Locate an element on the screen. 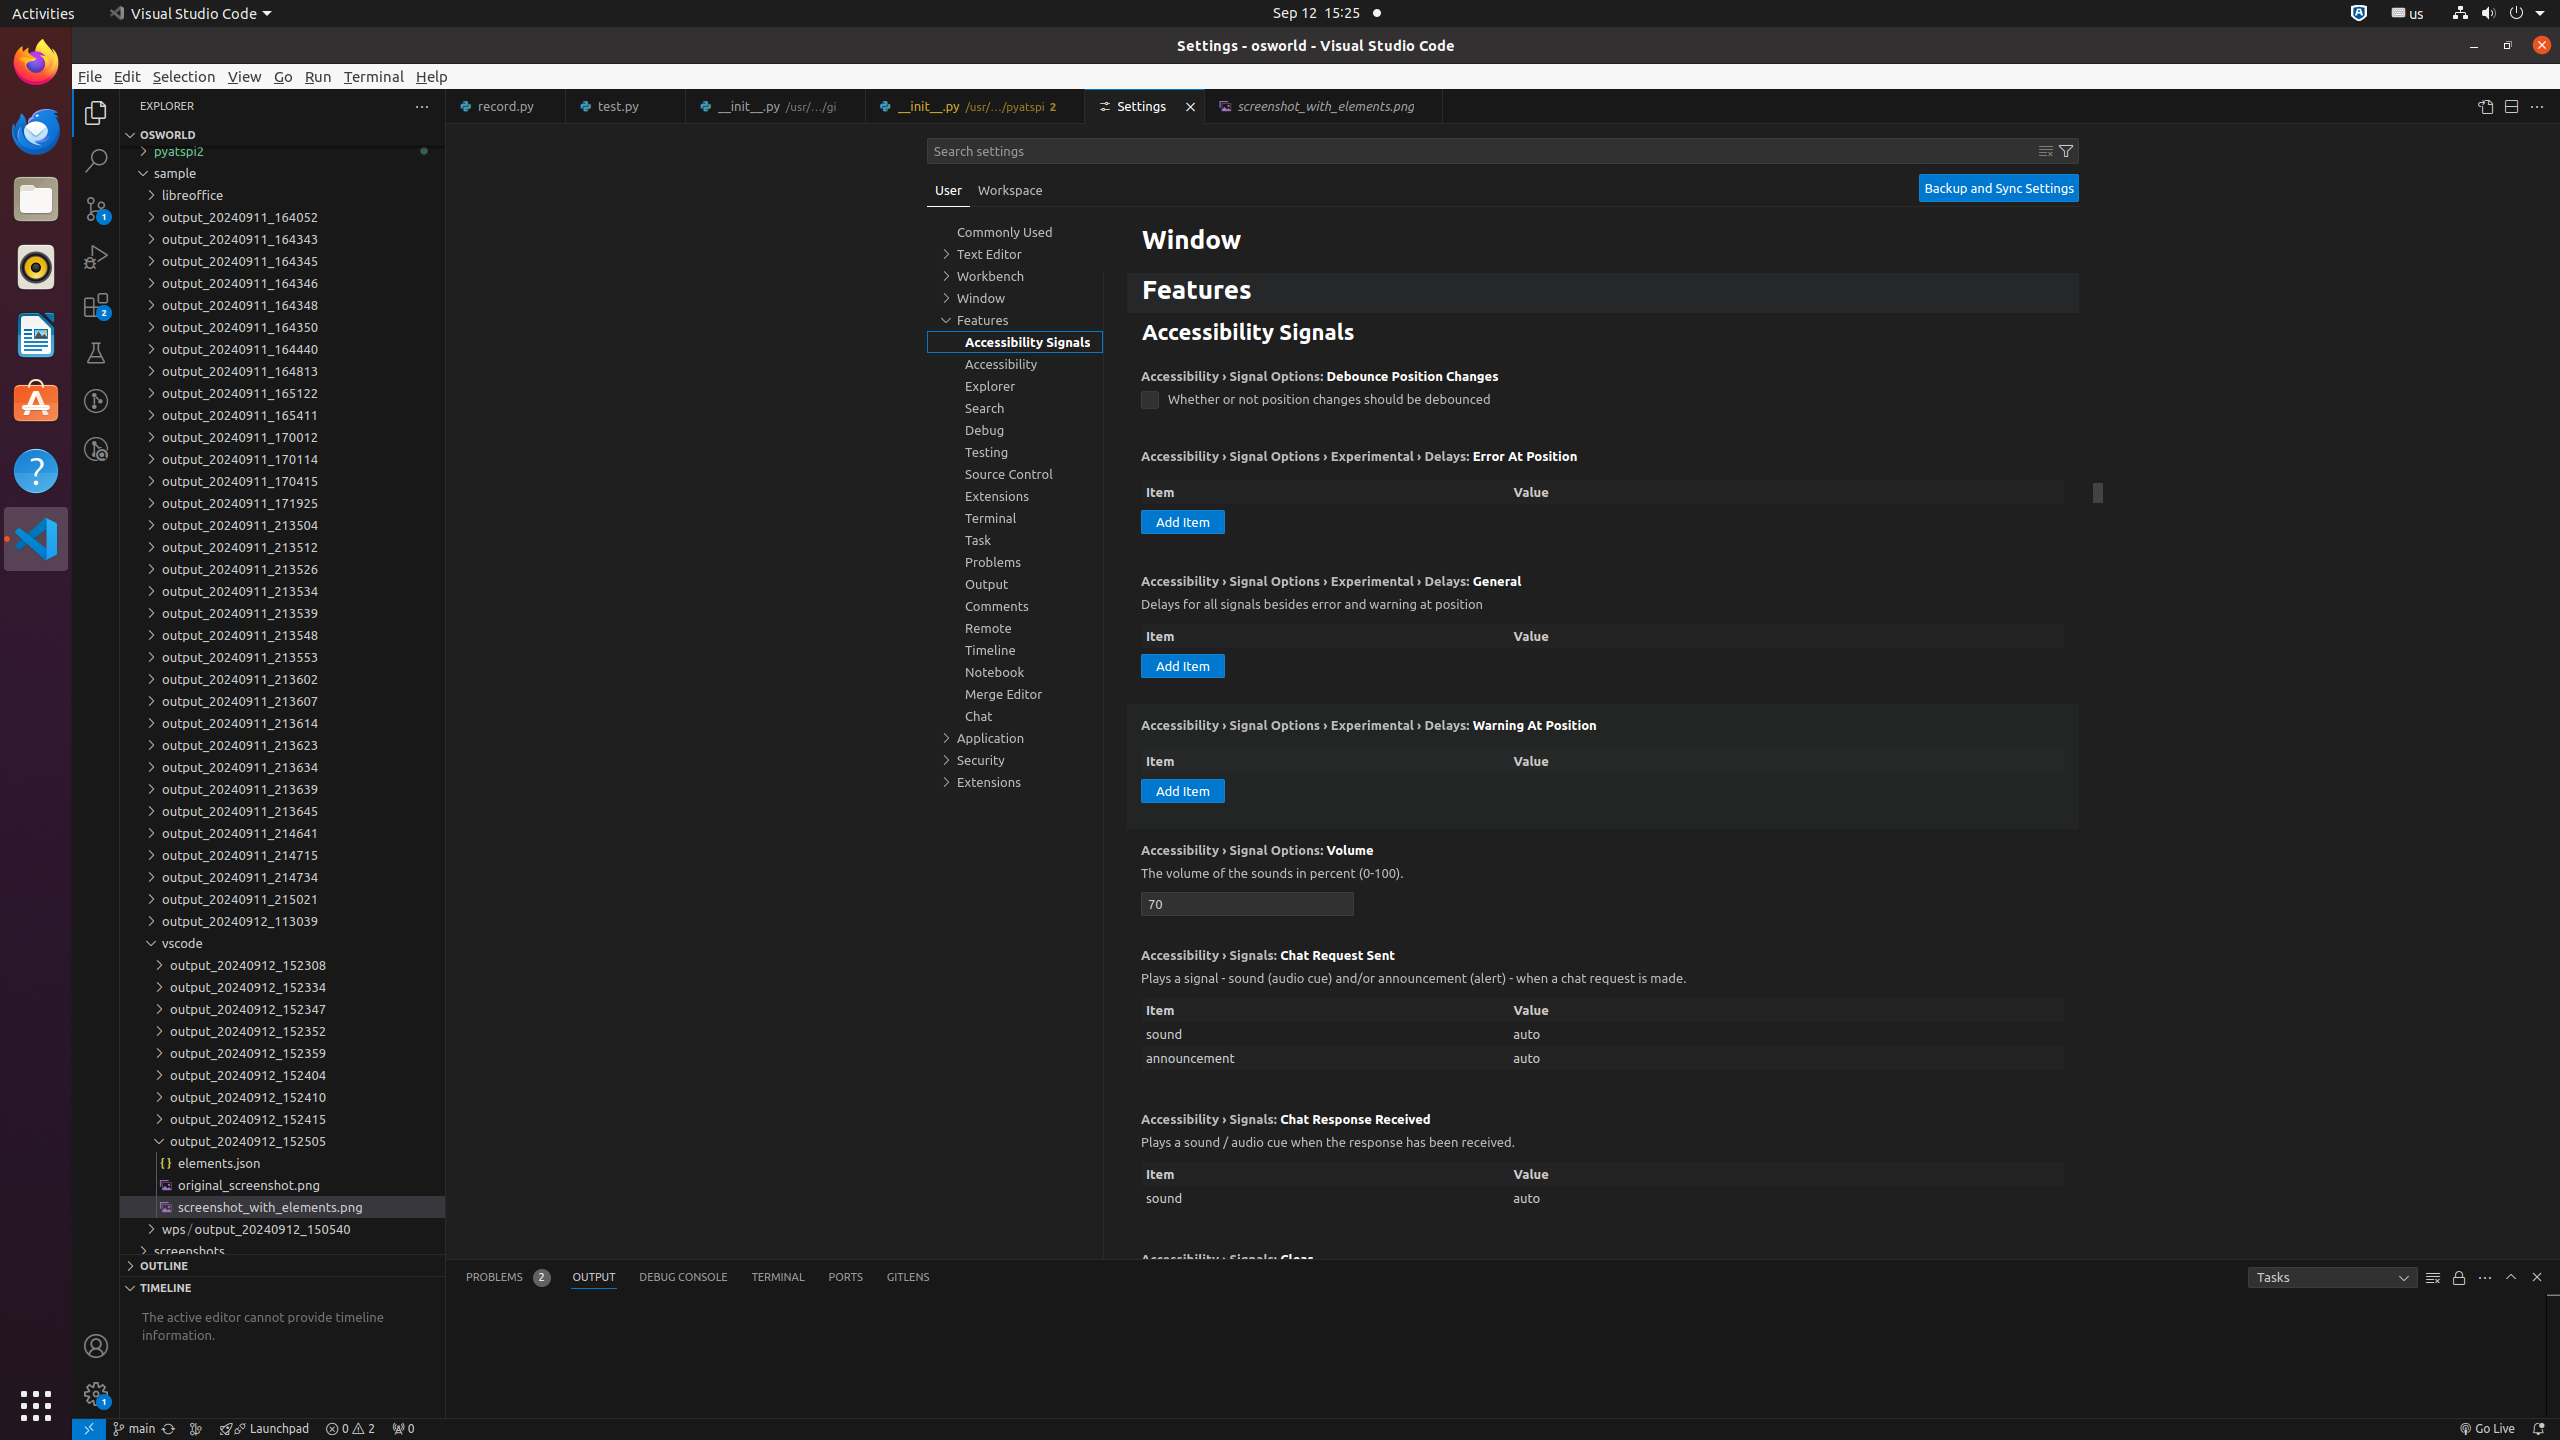 This screenshot has width=2560, height=1440. output_20240911_164813 is located at coordinates (282, 371).